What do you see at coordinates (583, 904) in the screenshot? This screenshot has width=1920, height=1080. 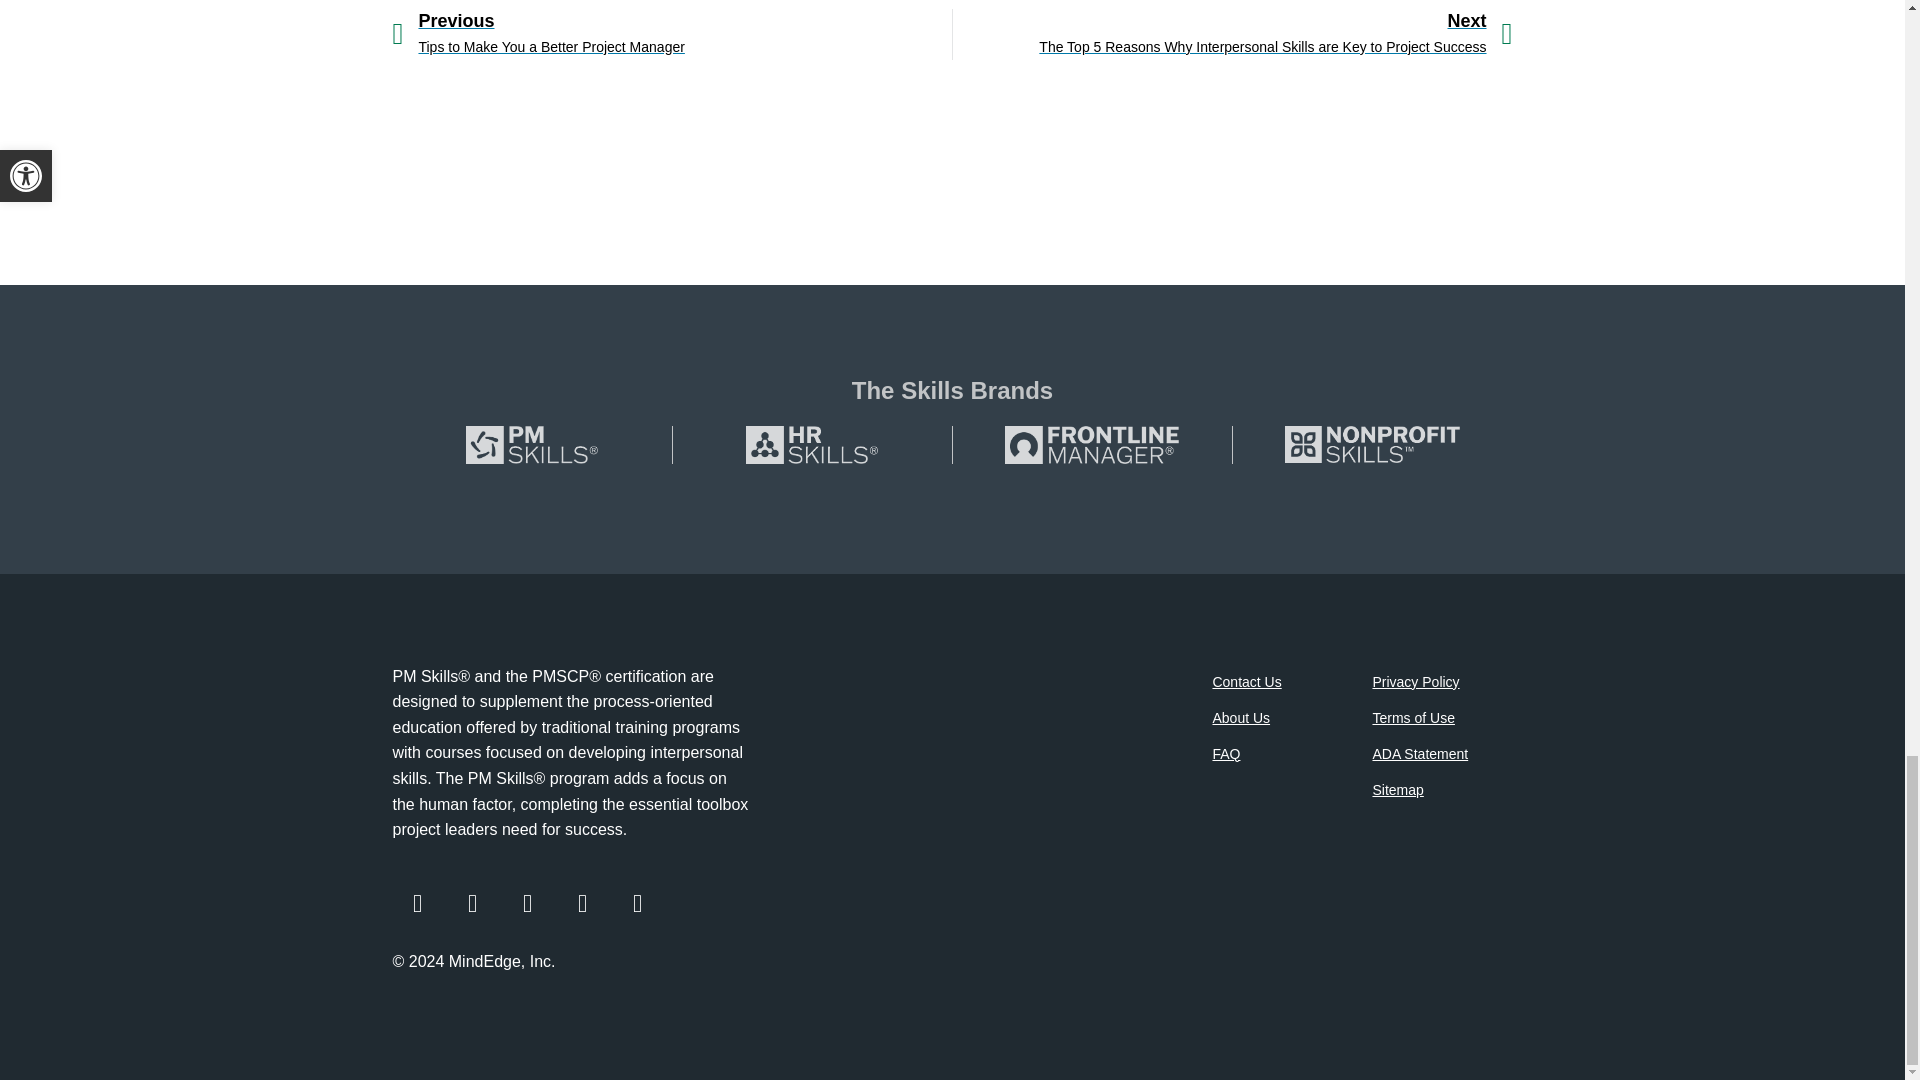 I see `Linkedin` at bounding box center [583, 904].